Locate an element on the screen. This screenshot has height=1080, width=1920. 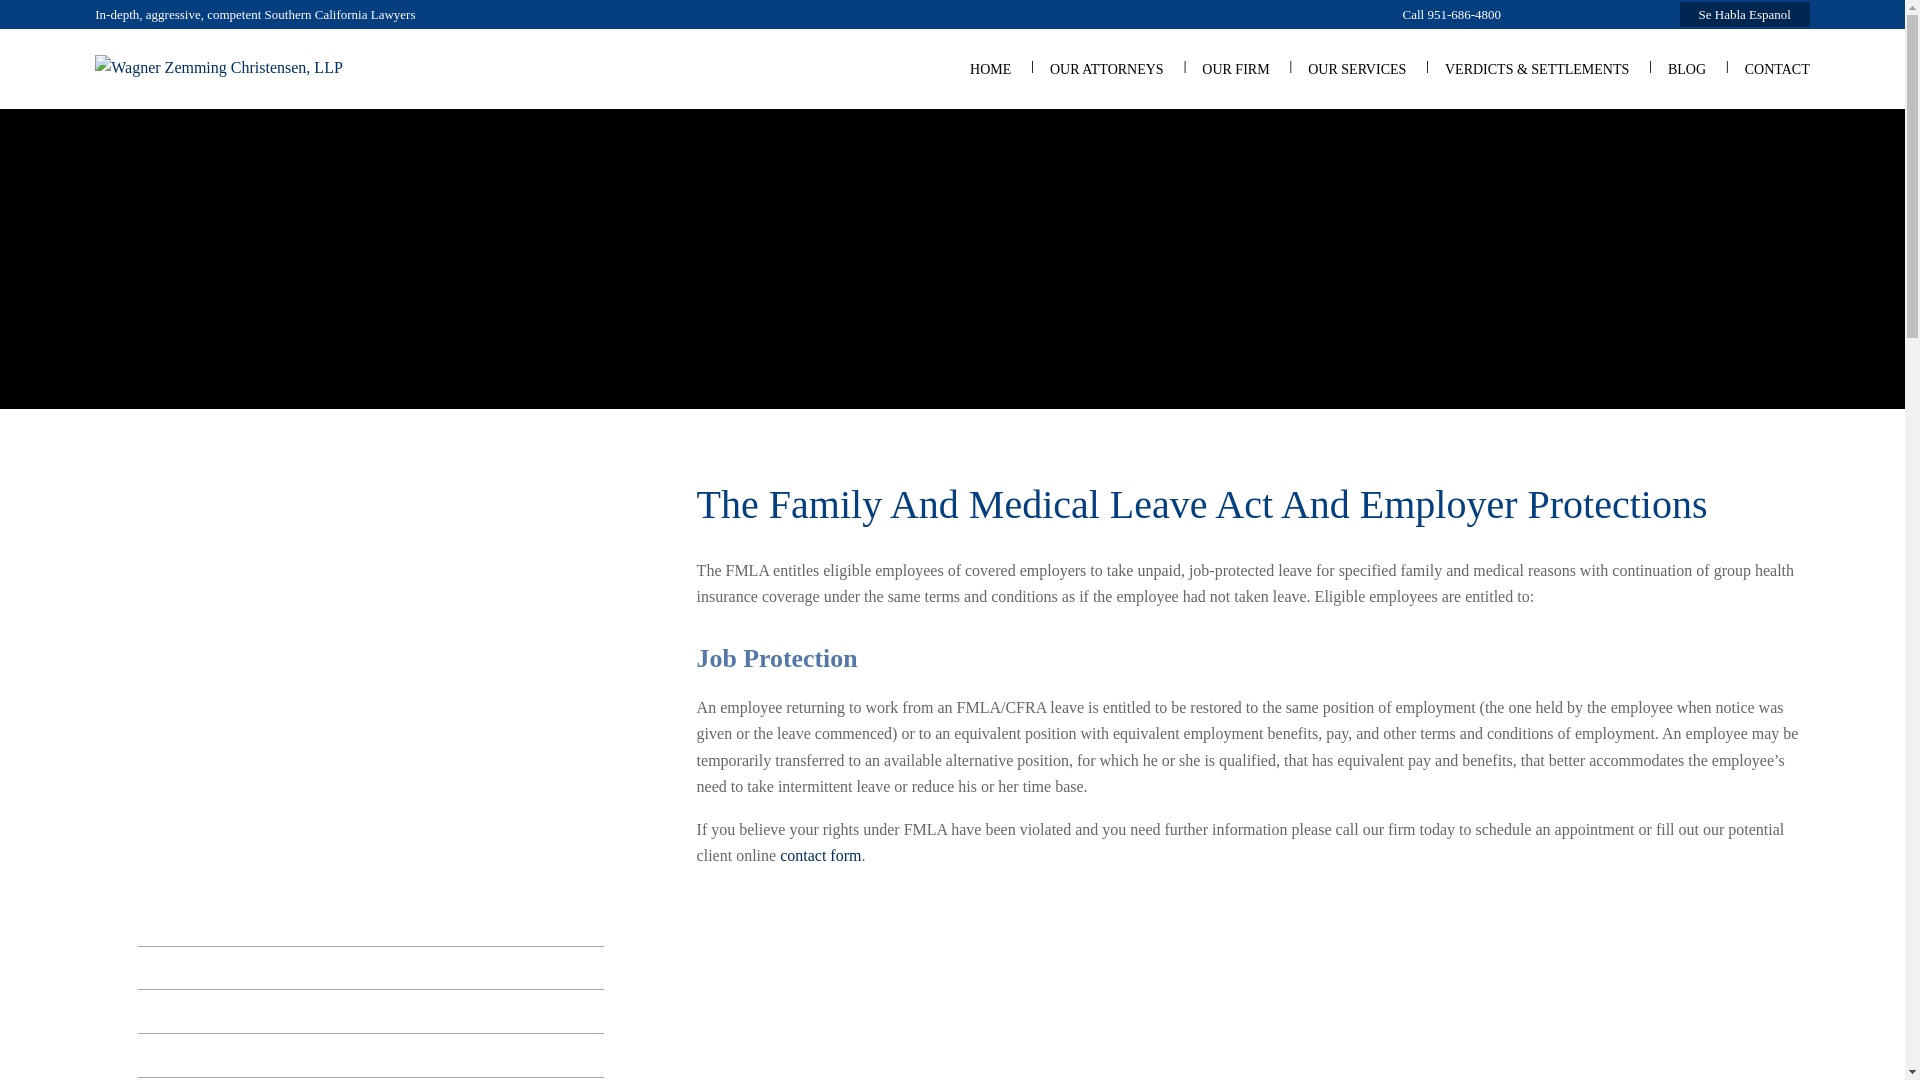
OUR ATTORNEYS is located at coordinates (1108, 69).